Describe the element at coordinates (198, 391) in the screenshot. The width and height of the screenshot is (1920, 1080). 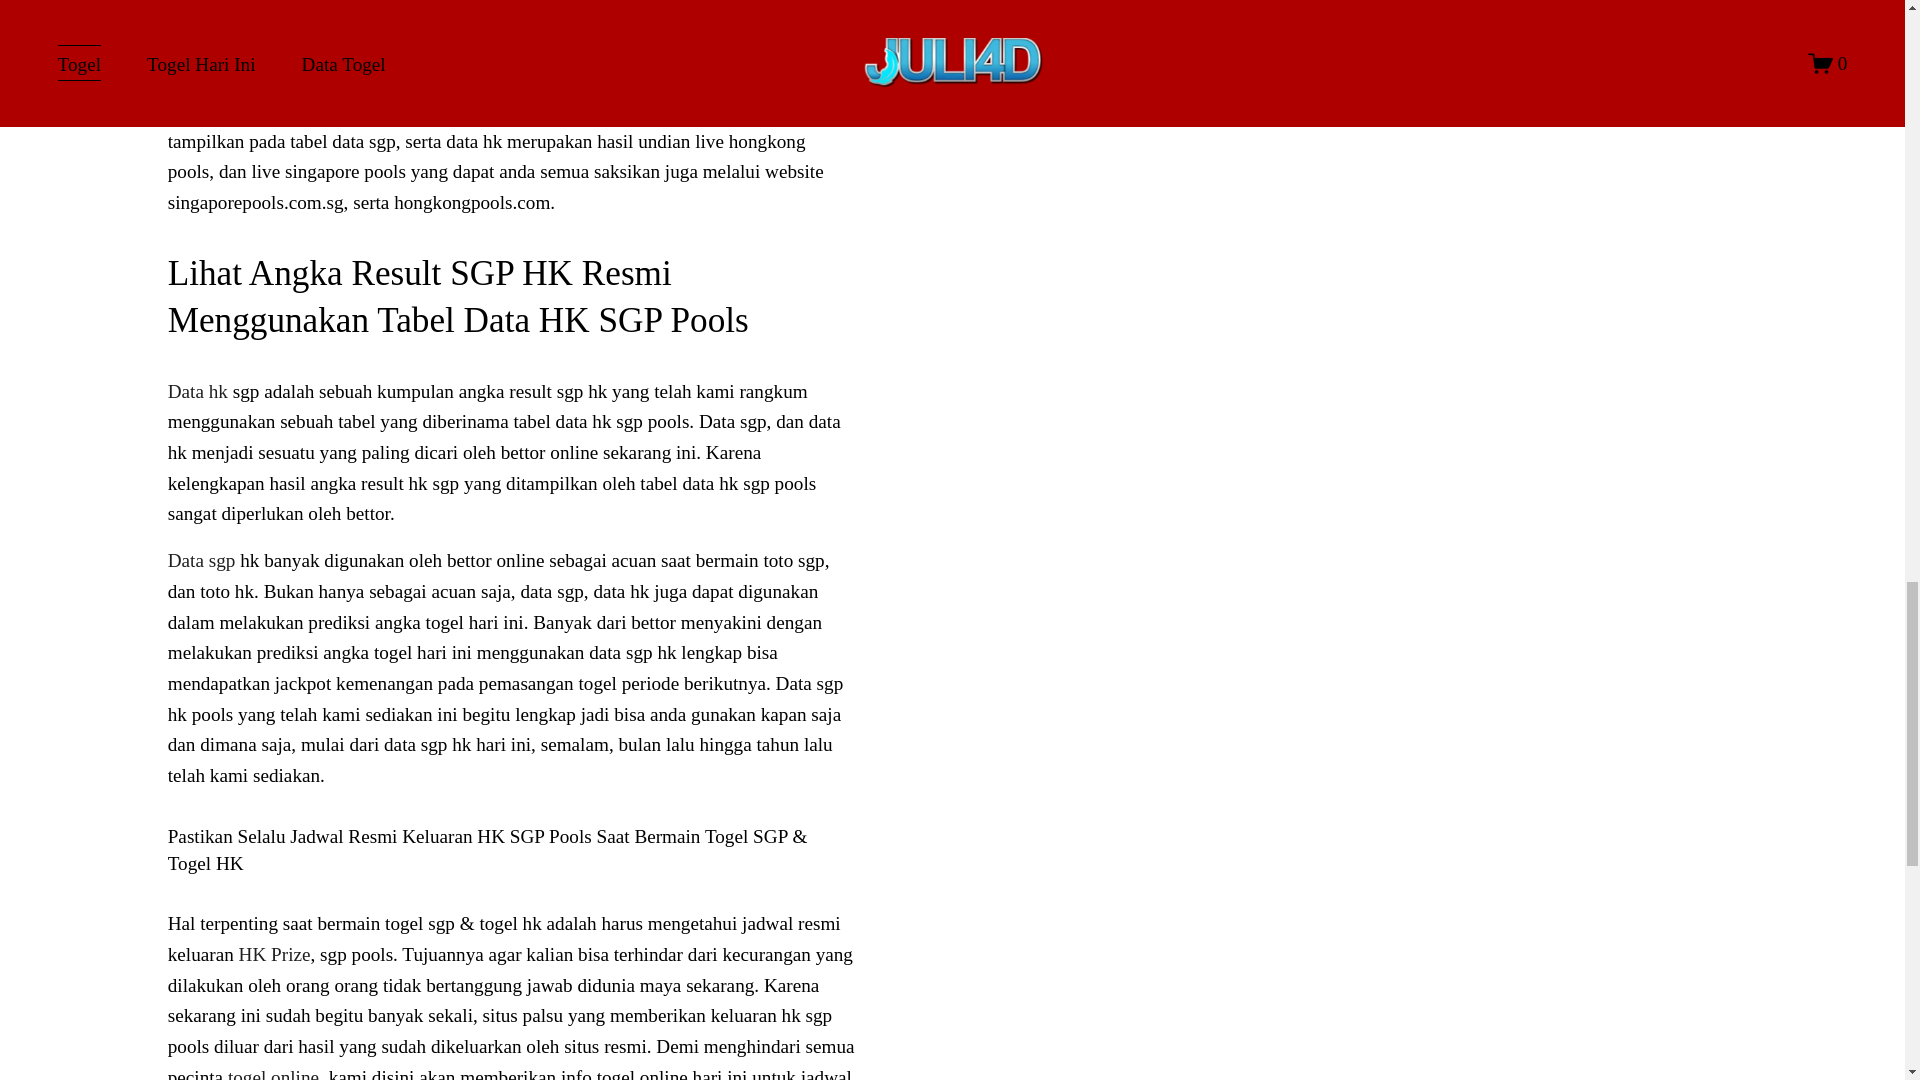
I see `Data hk` at that location.